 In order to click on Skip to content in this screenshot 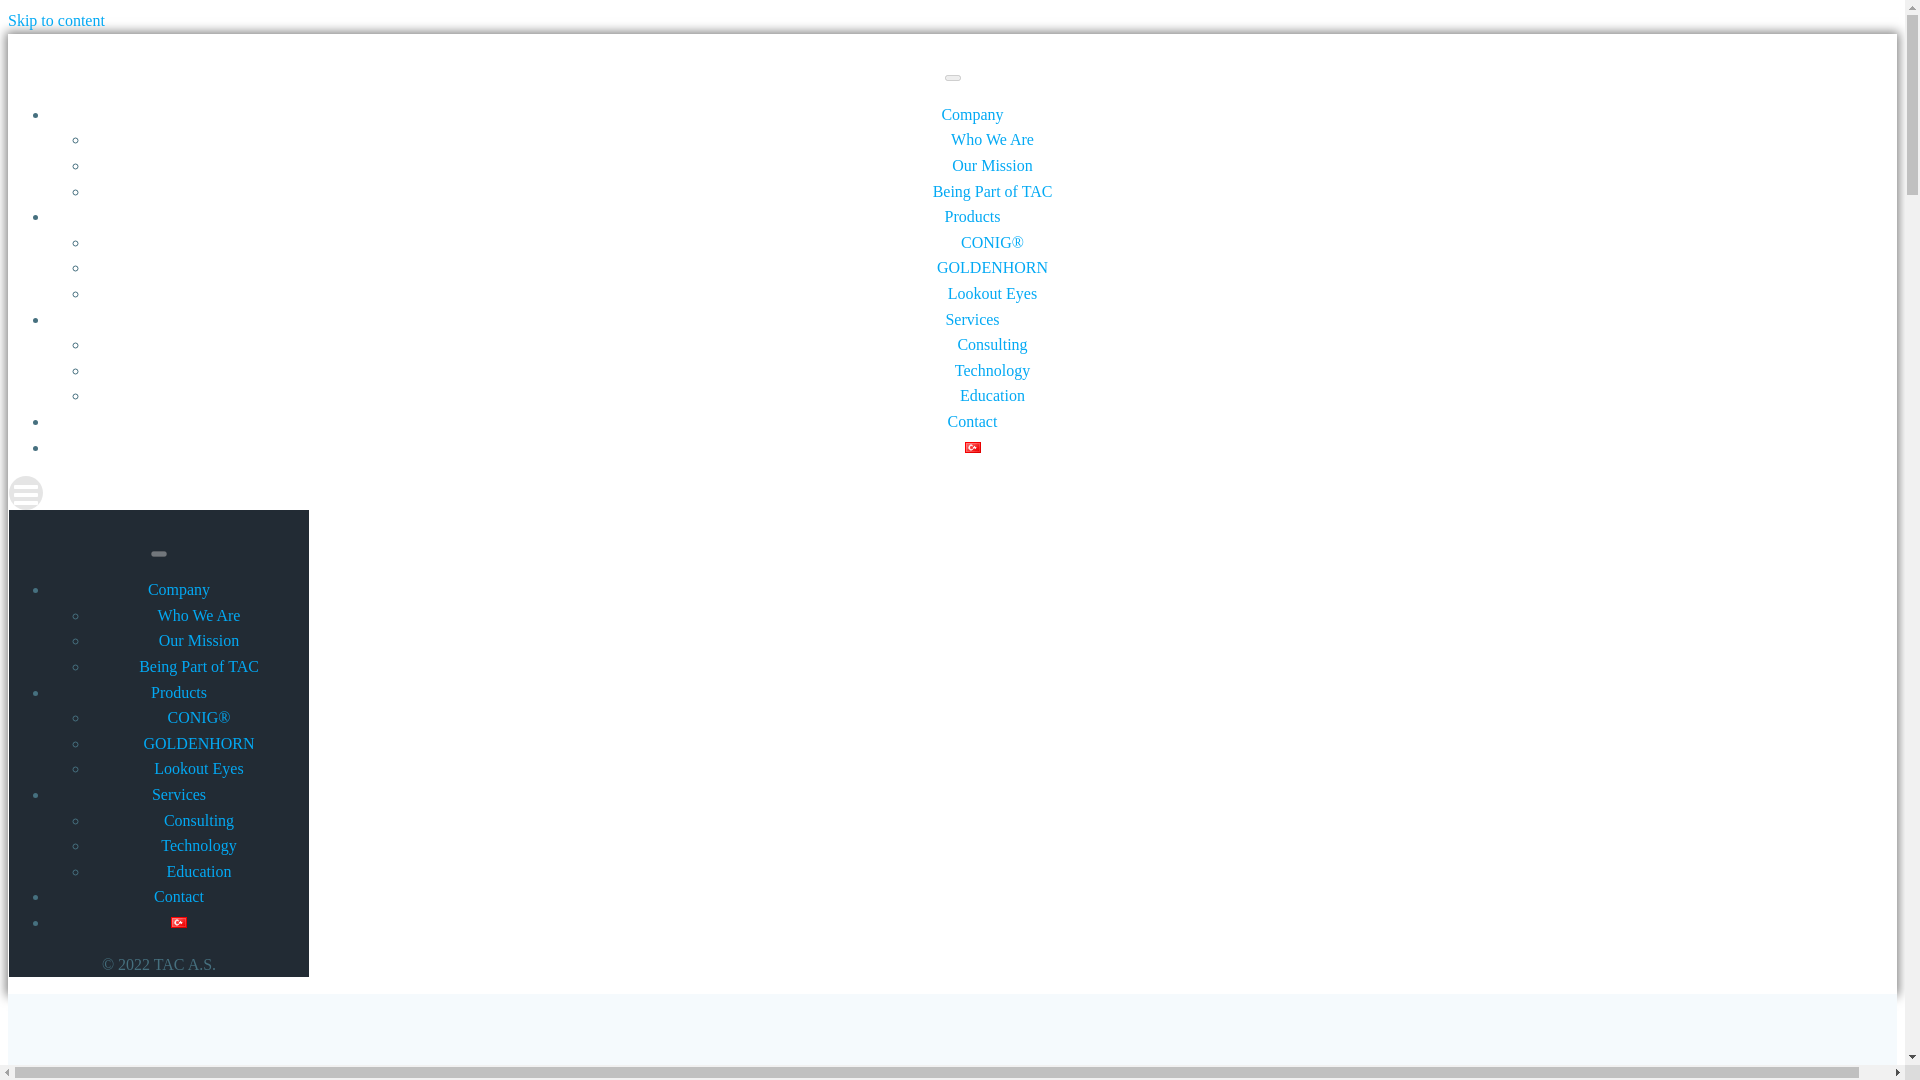, I will do `click(56, 20)`.